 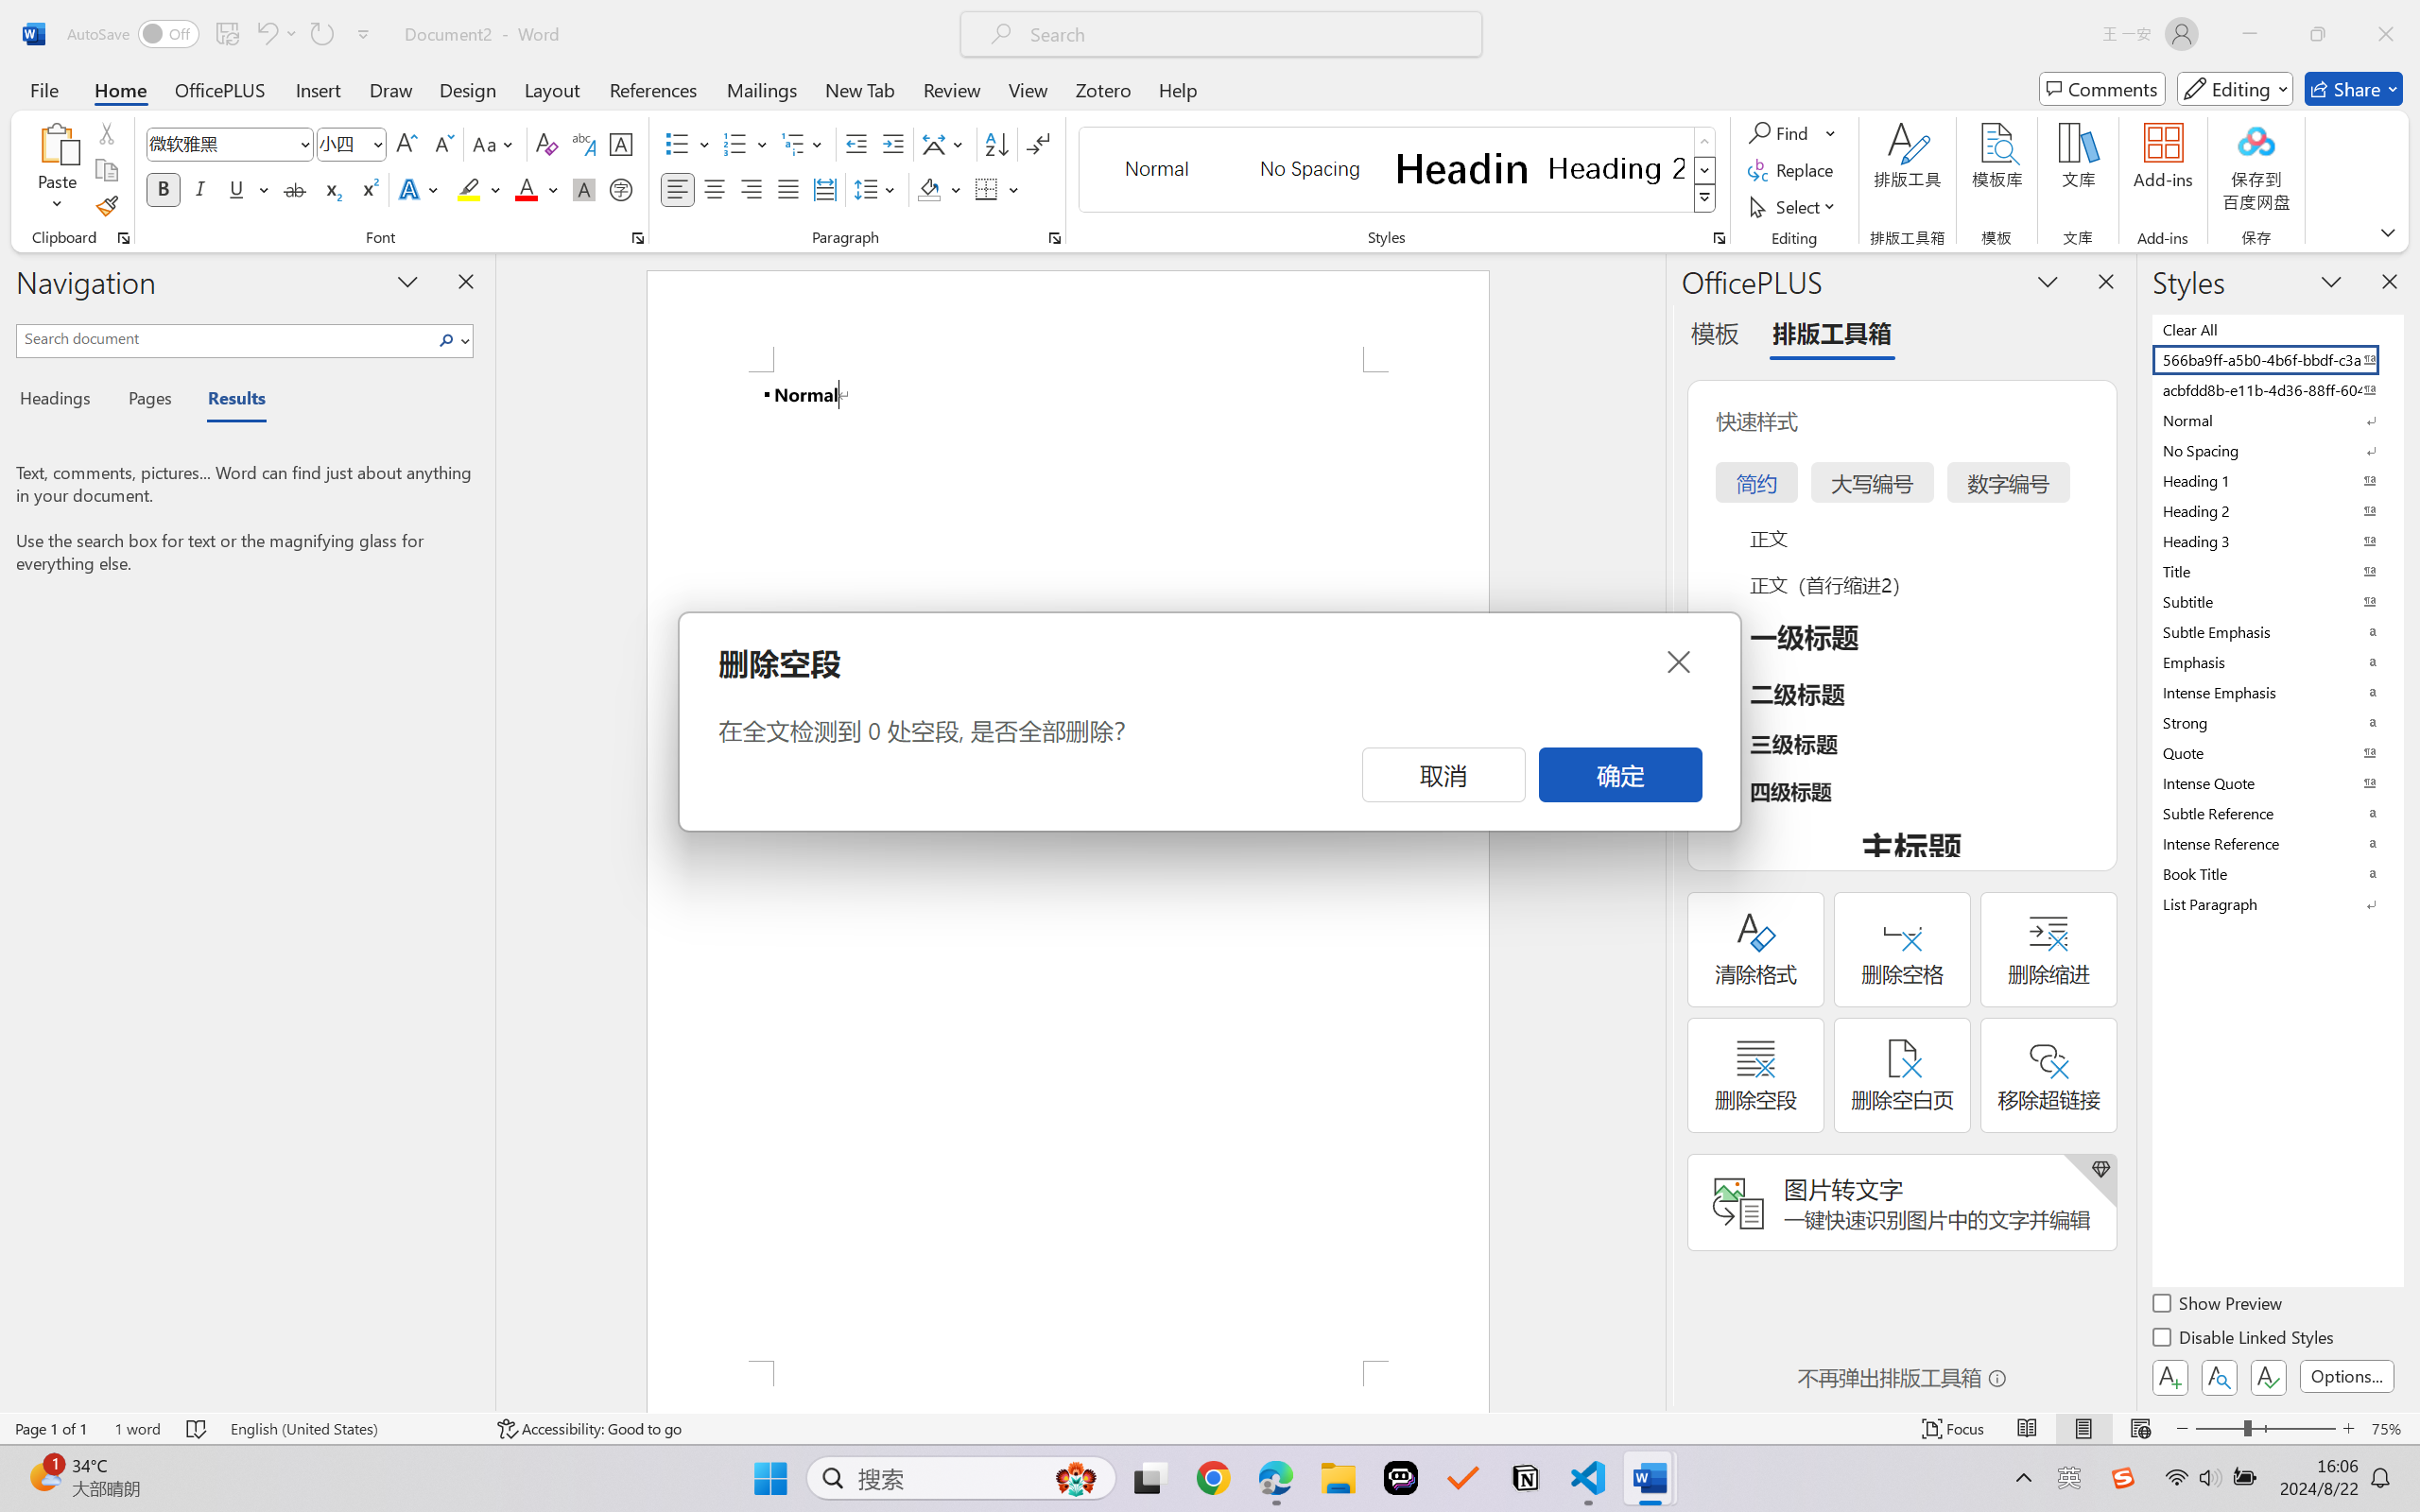 What do you see at coordinates (1954, 1429) in the screenshot?
I see `Focus ` at bounding box center [1954, 1429].